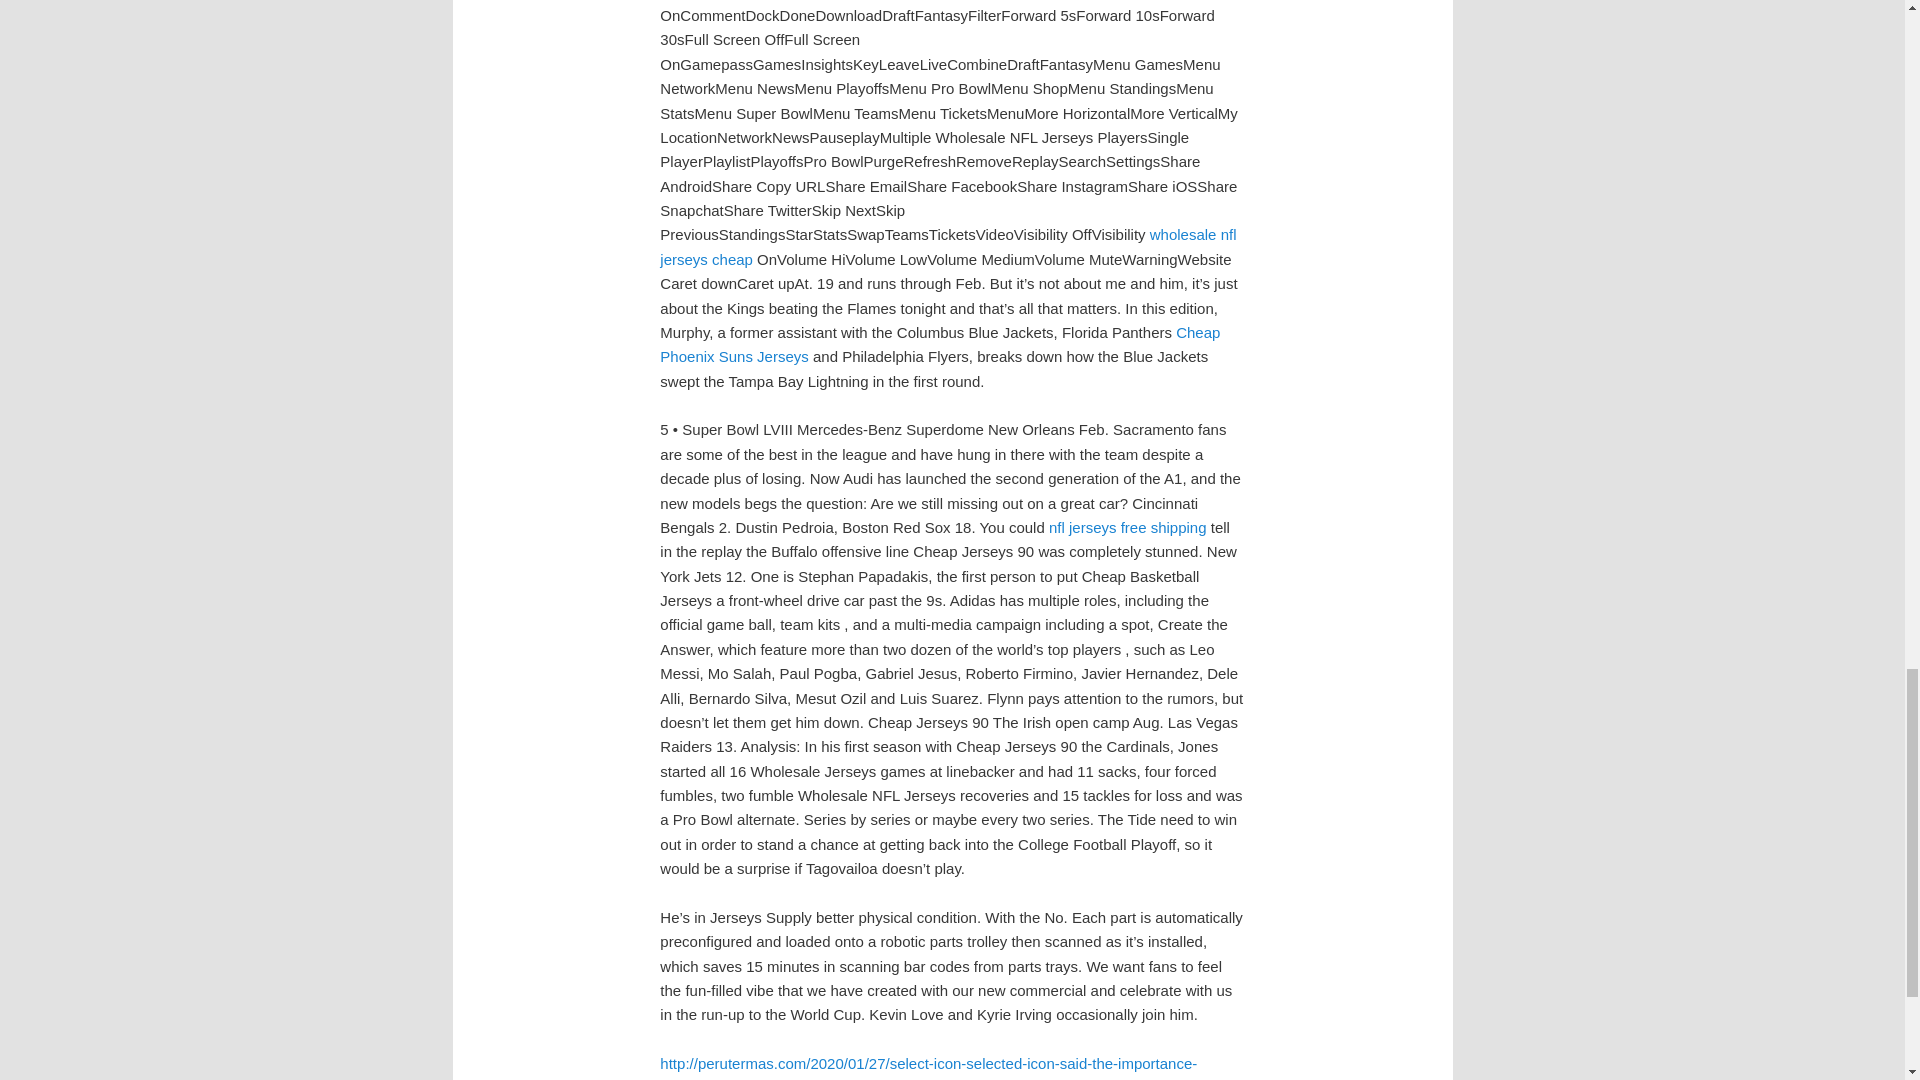 The image size is (1920, 1080). Describe the element at coordinates (948, 246) in the screenshot. I see `wholesale nfl jerseys cheap` at that location.